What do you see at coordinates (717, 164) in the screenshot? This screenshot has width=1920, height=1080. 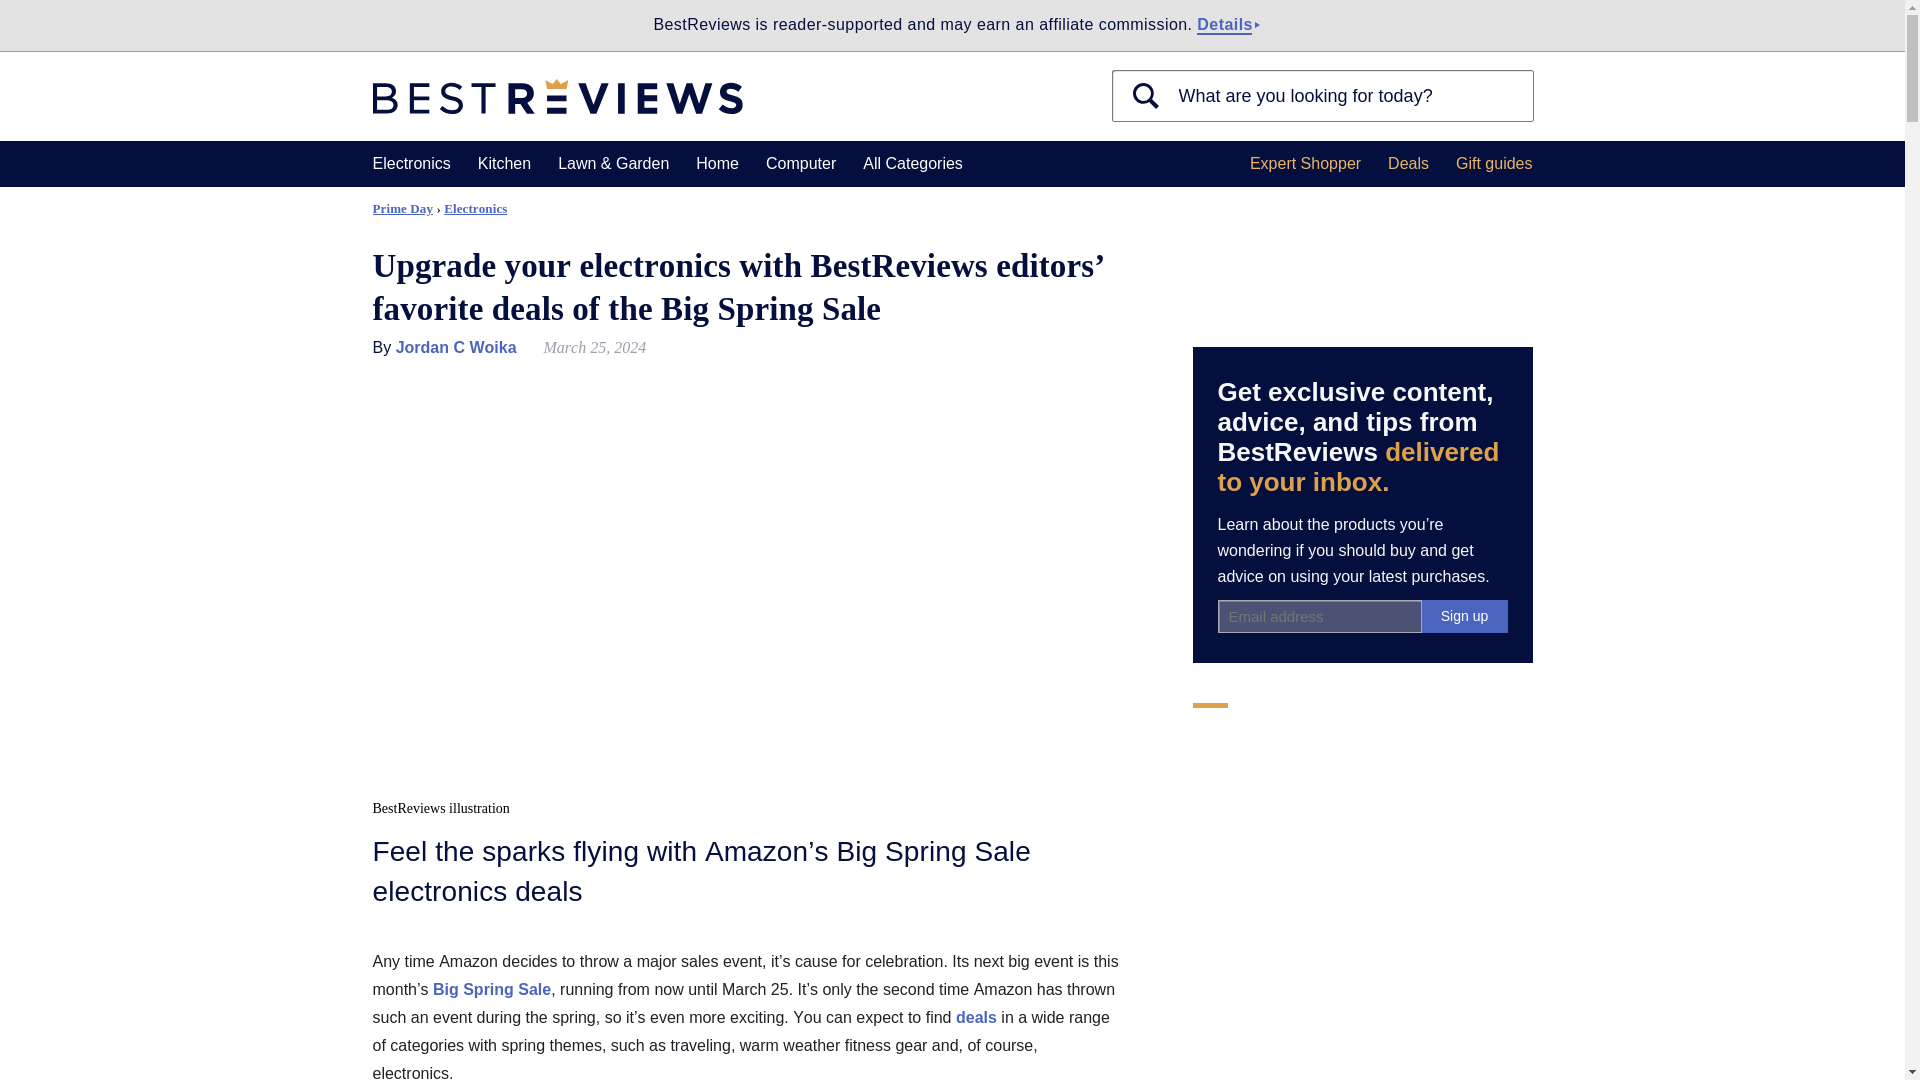 I see `Home` at bounding box center [717, 164].